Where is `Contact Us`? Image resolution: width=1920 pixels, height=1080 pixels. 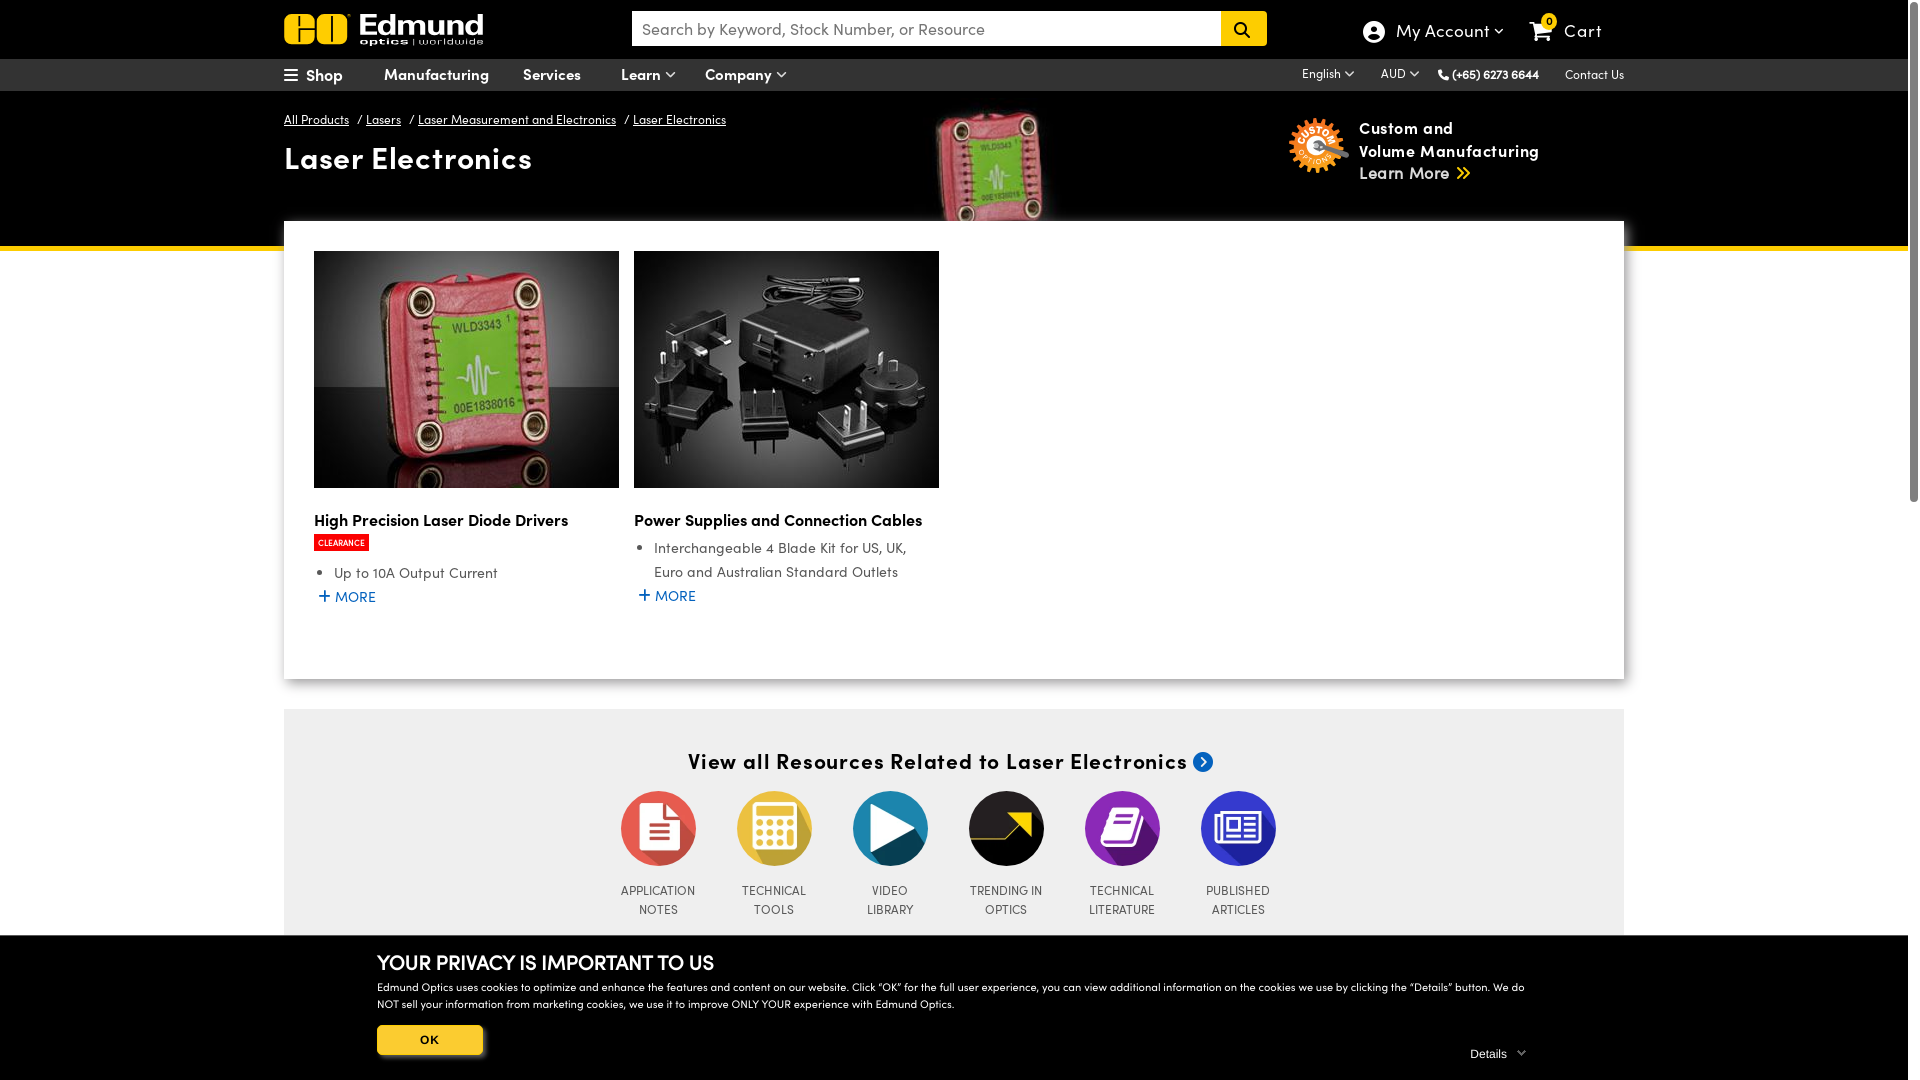
Contact Us is located at coordinates (1594, 74).